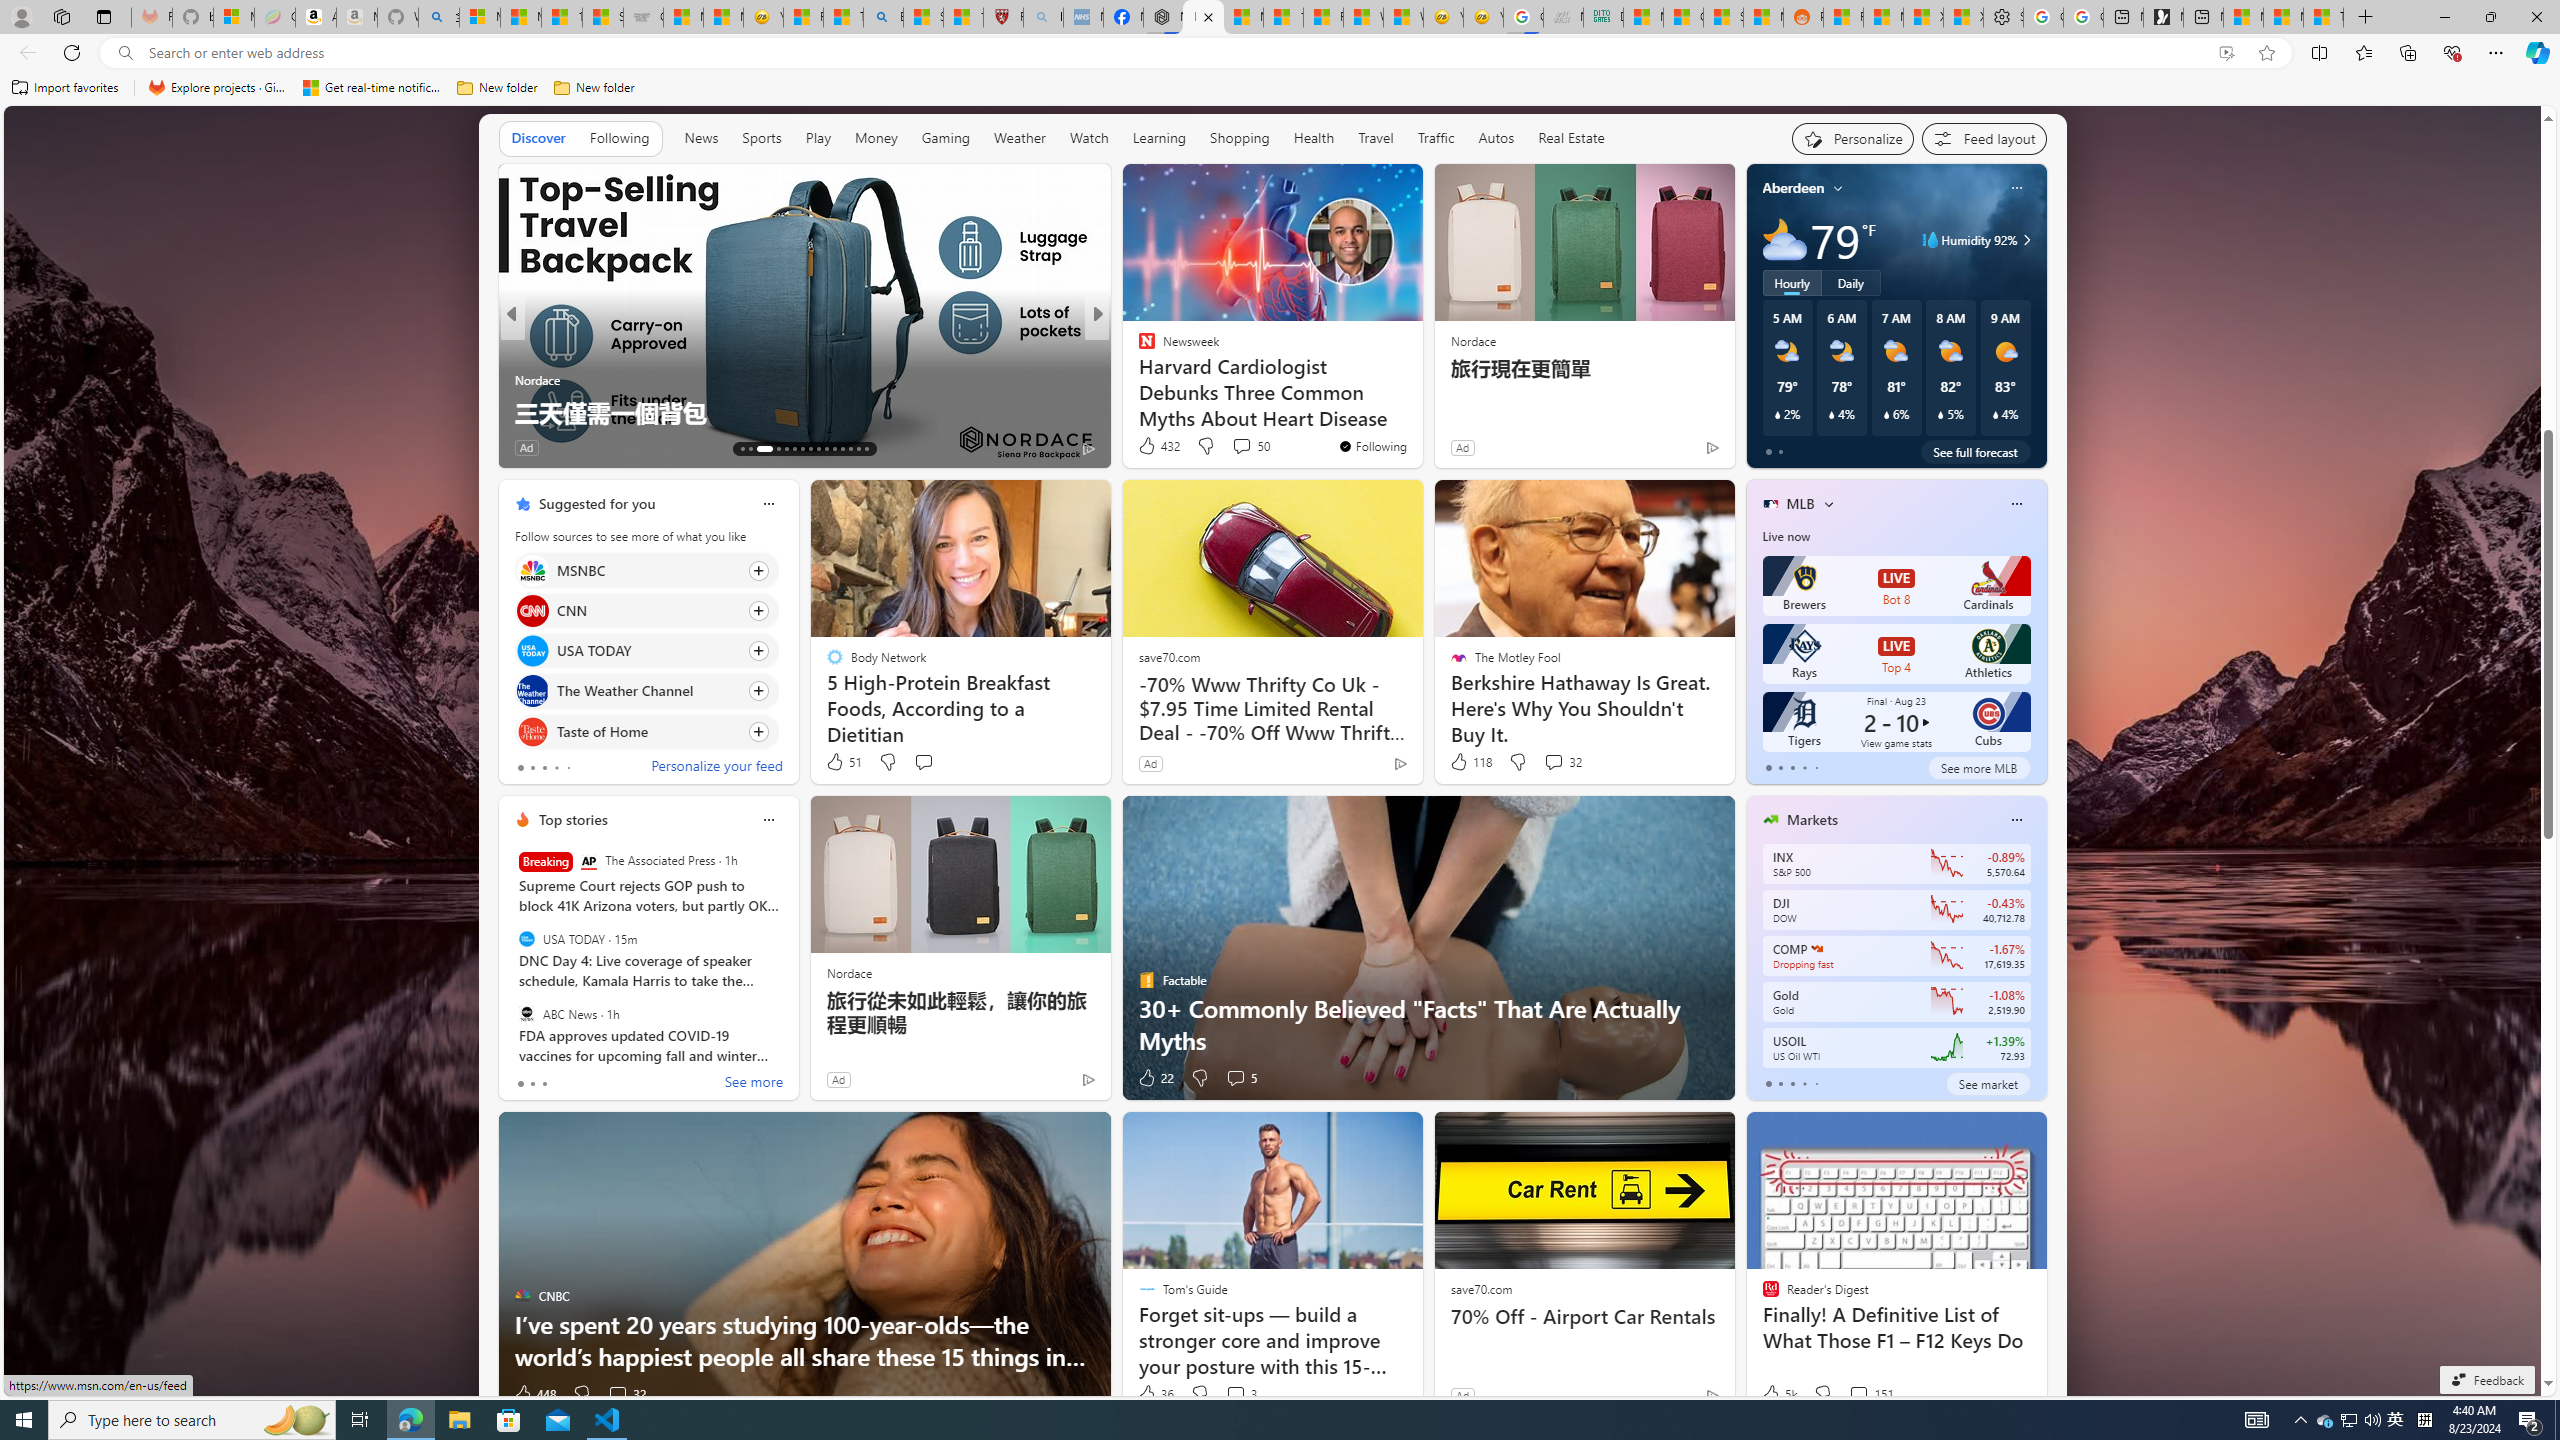 This screenshot has height=1440, width=2560. Describe the element at coordinates (1496, 139) in the screenshot. I see `Autos` at that location.